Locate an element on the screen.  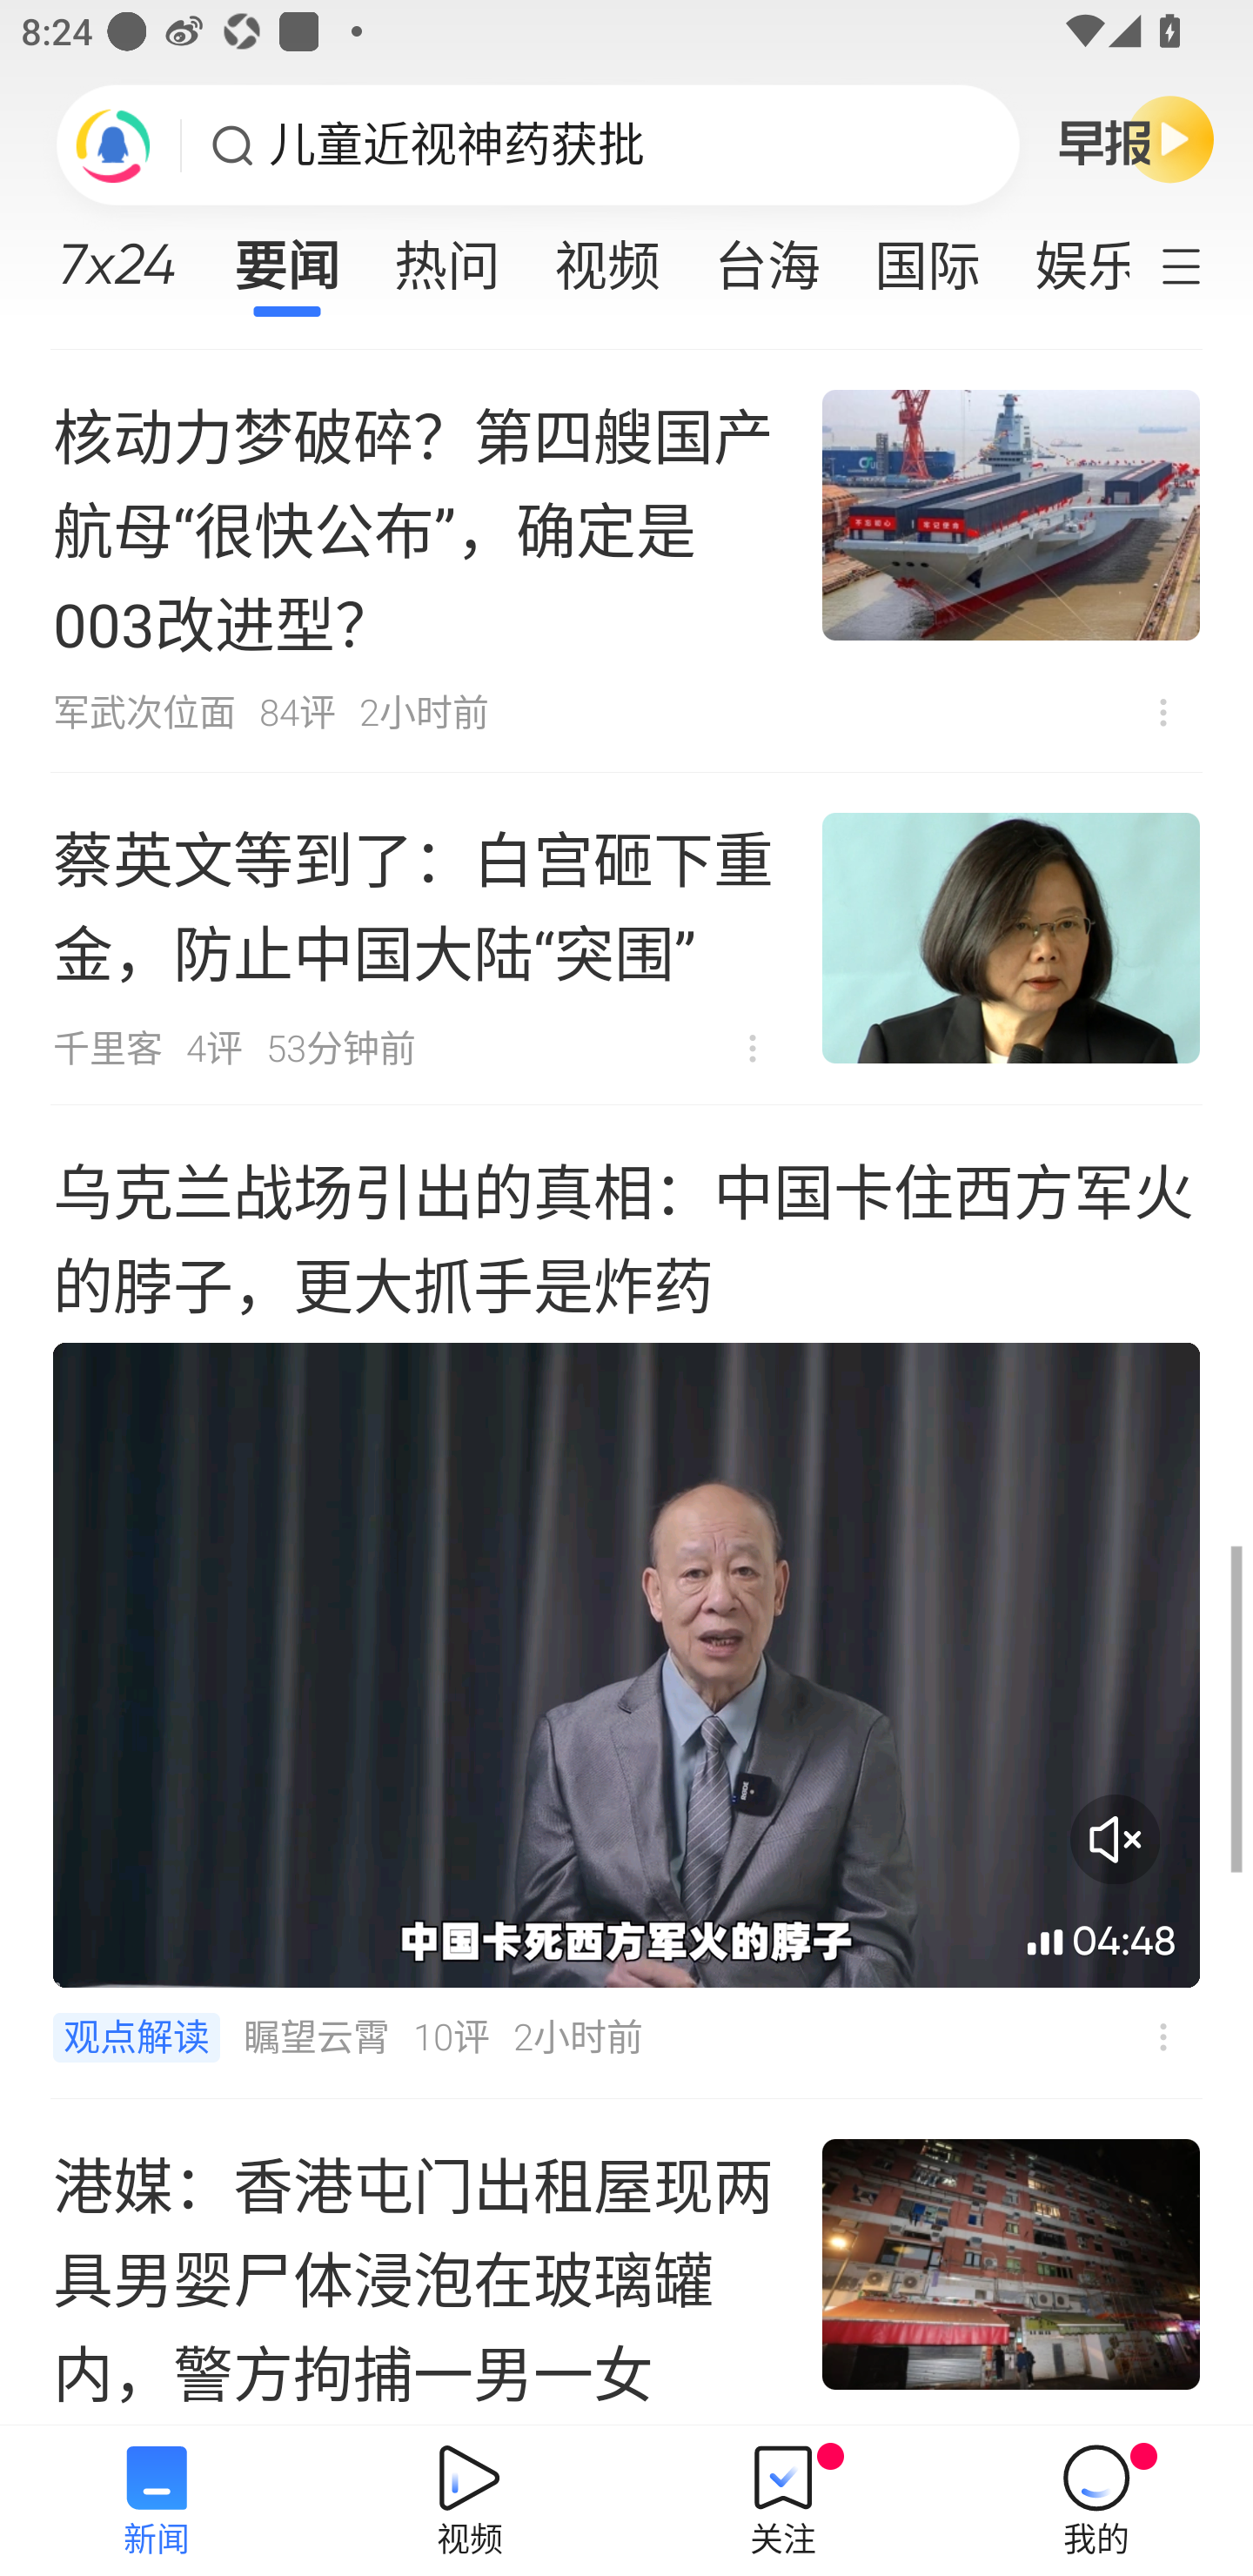
 不感兴趣 is located at coordinates (753, 1048).